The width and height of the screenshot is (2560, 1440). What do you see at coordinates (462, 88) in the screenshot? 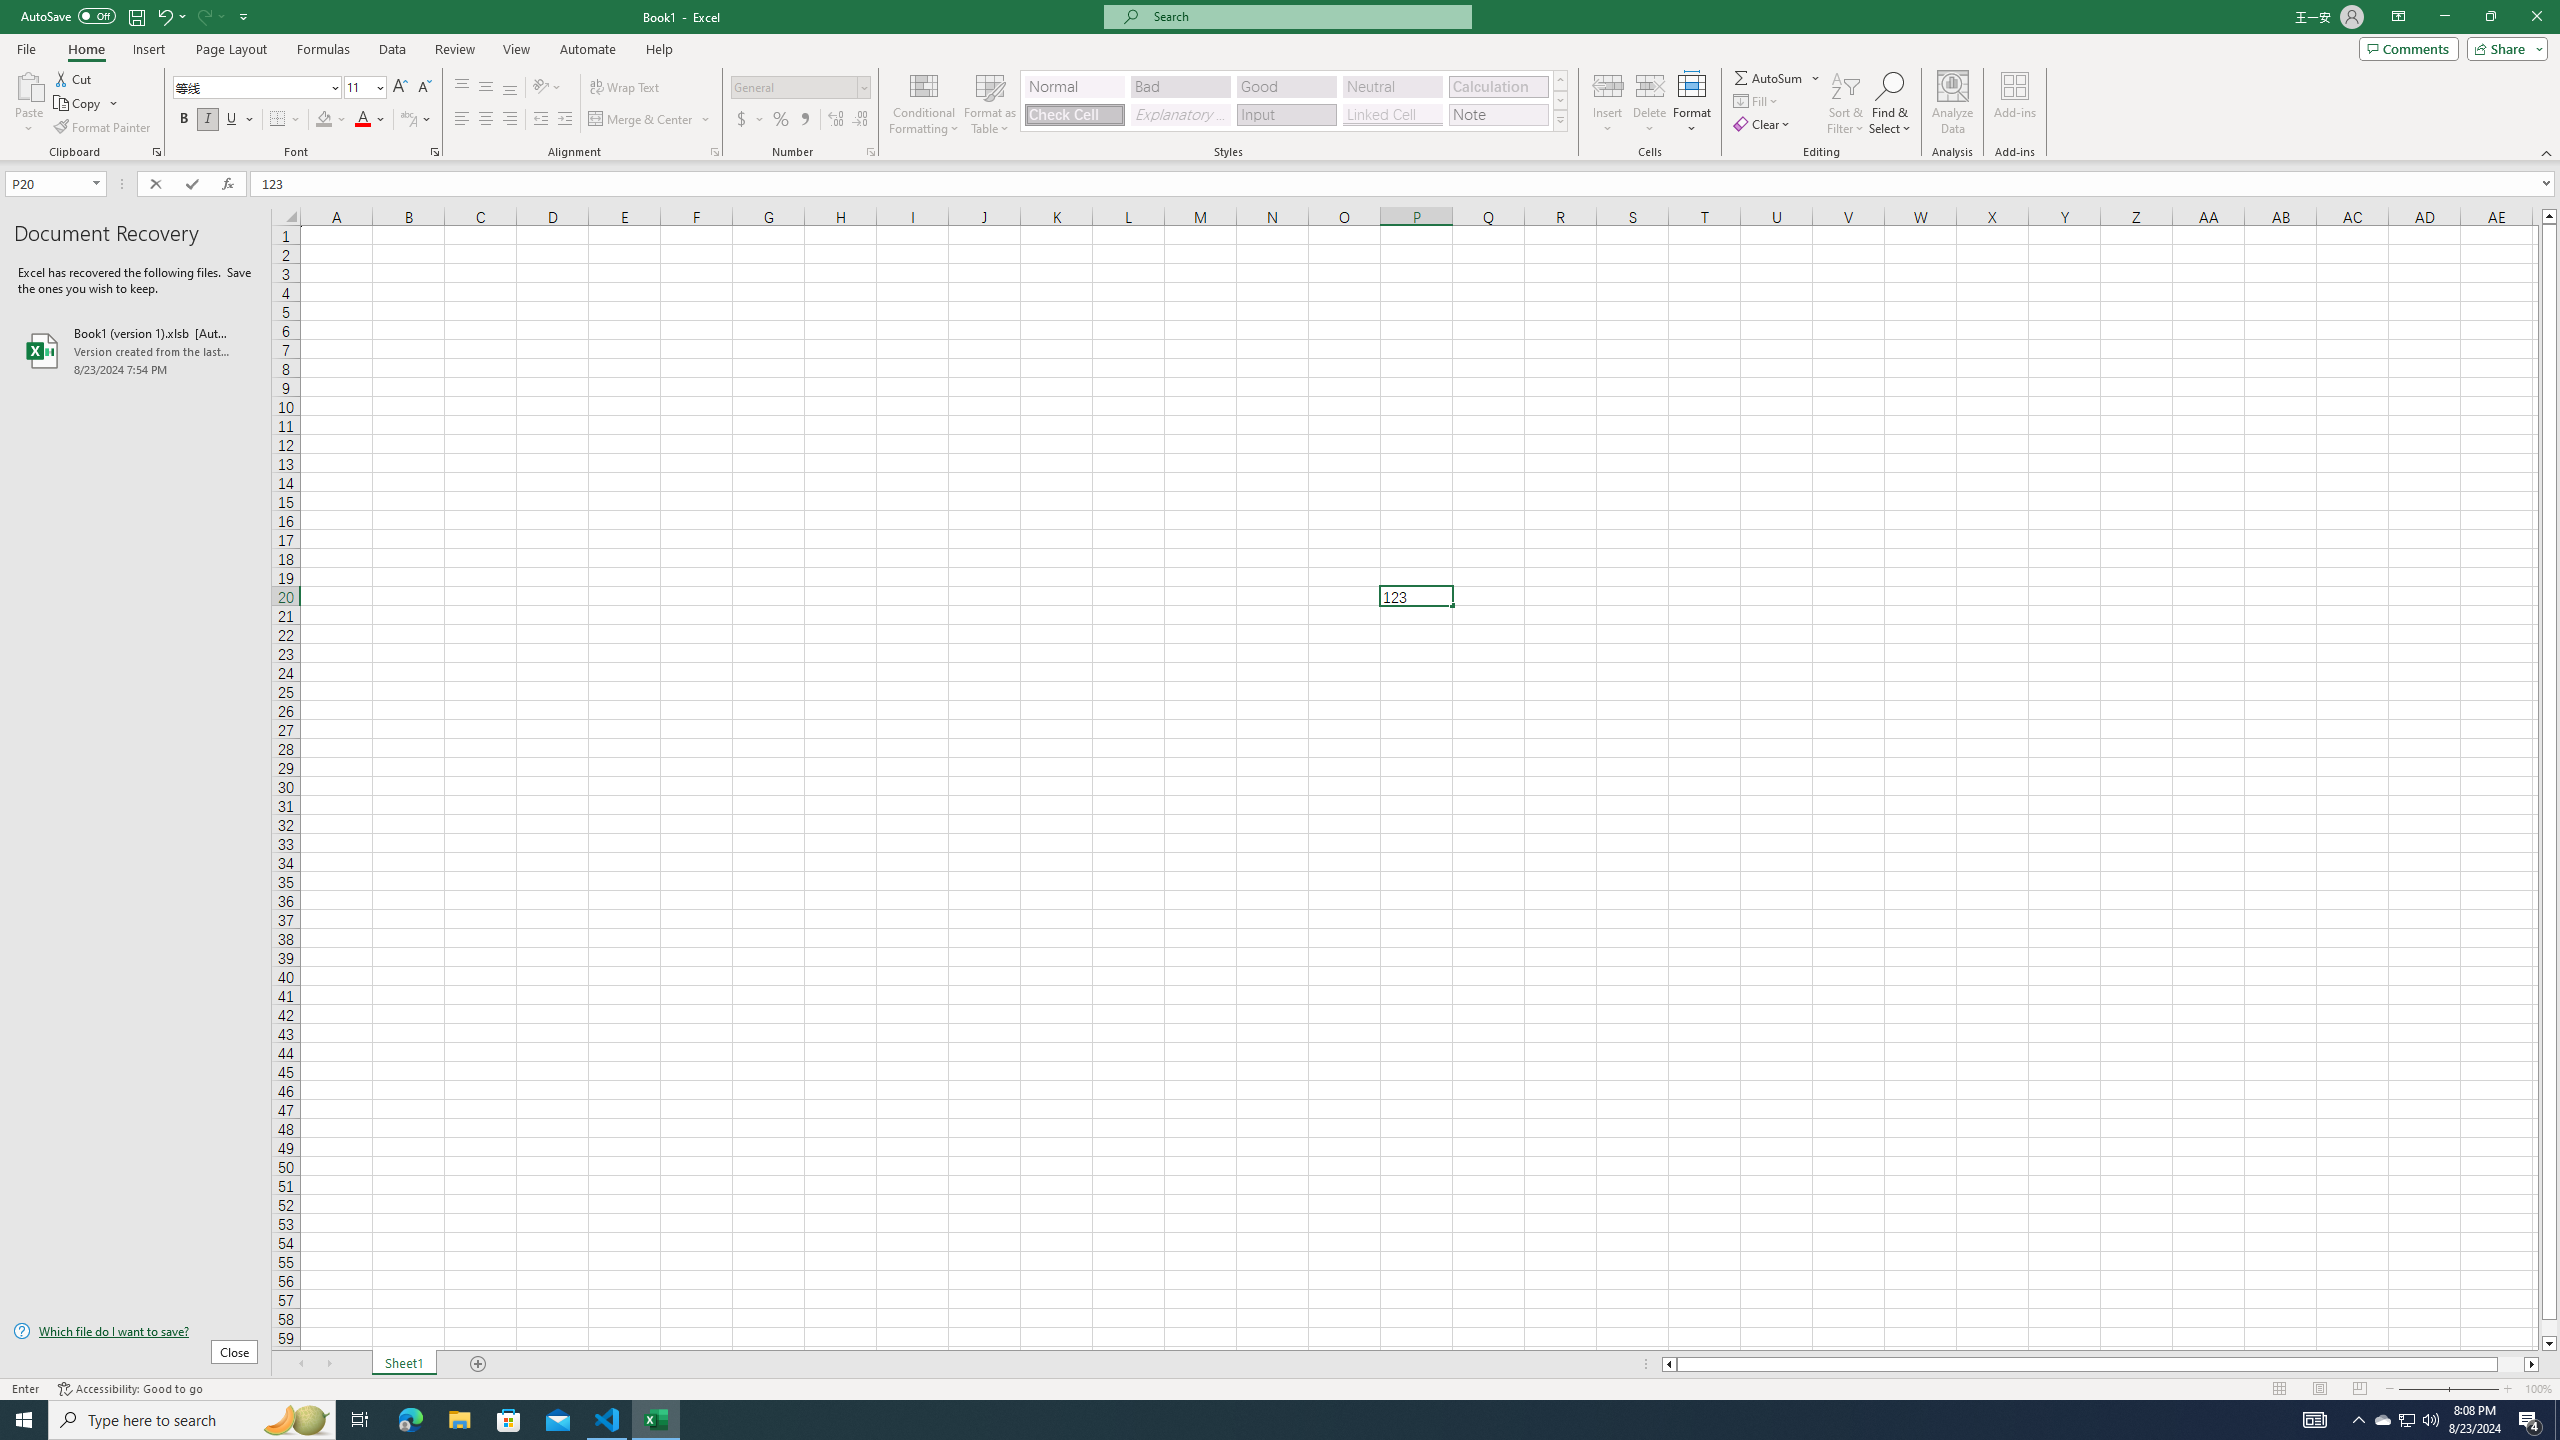
I see `Top Align` at bounding box center [462, 88].